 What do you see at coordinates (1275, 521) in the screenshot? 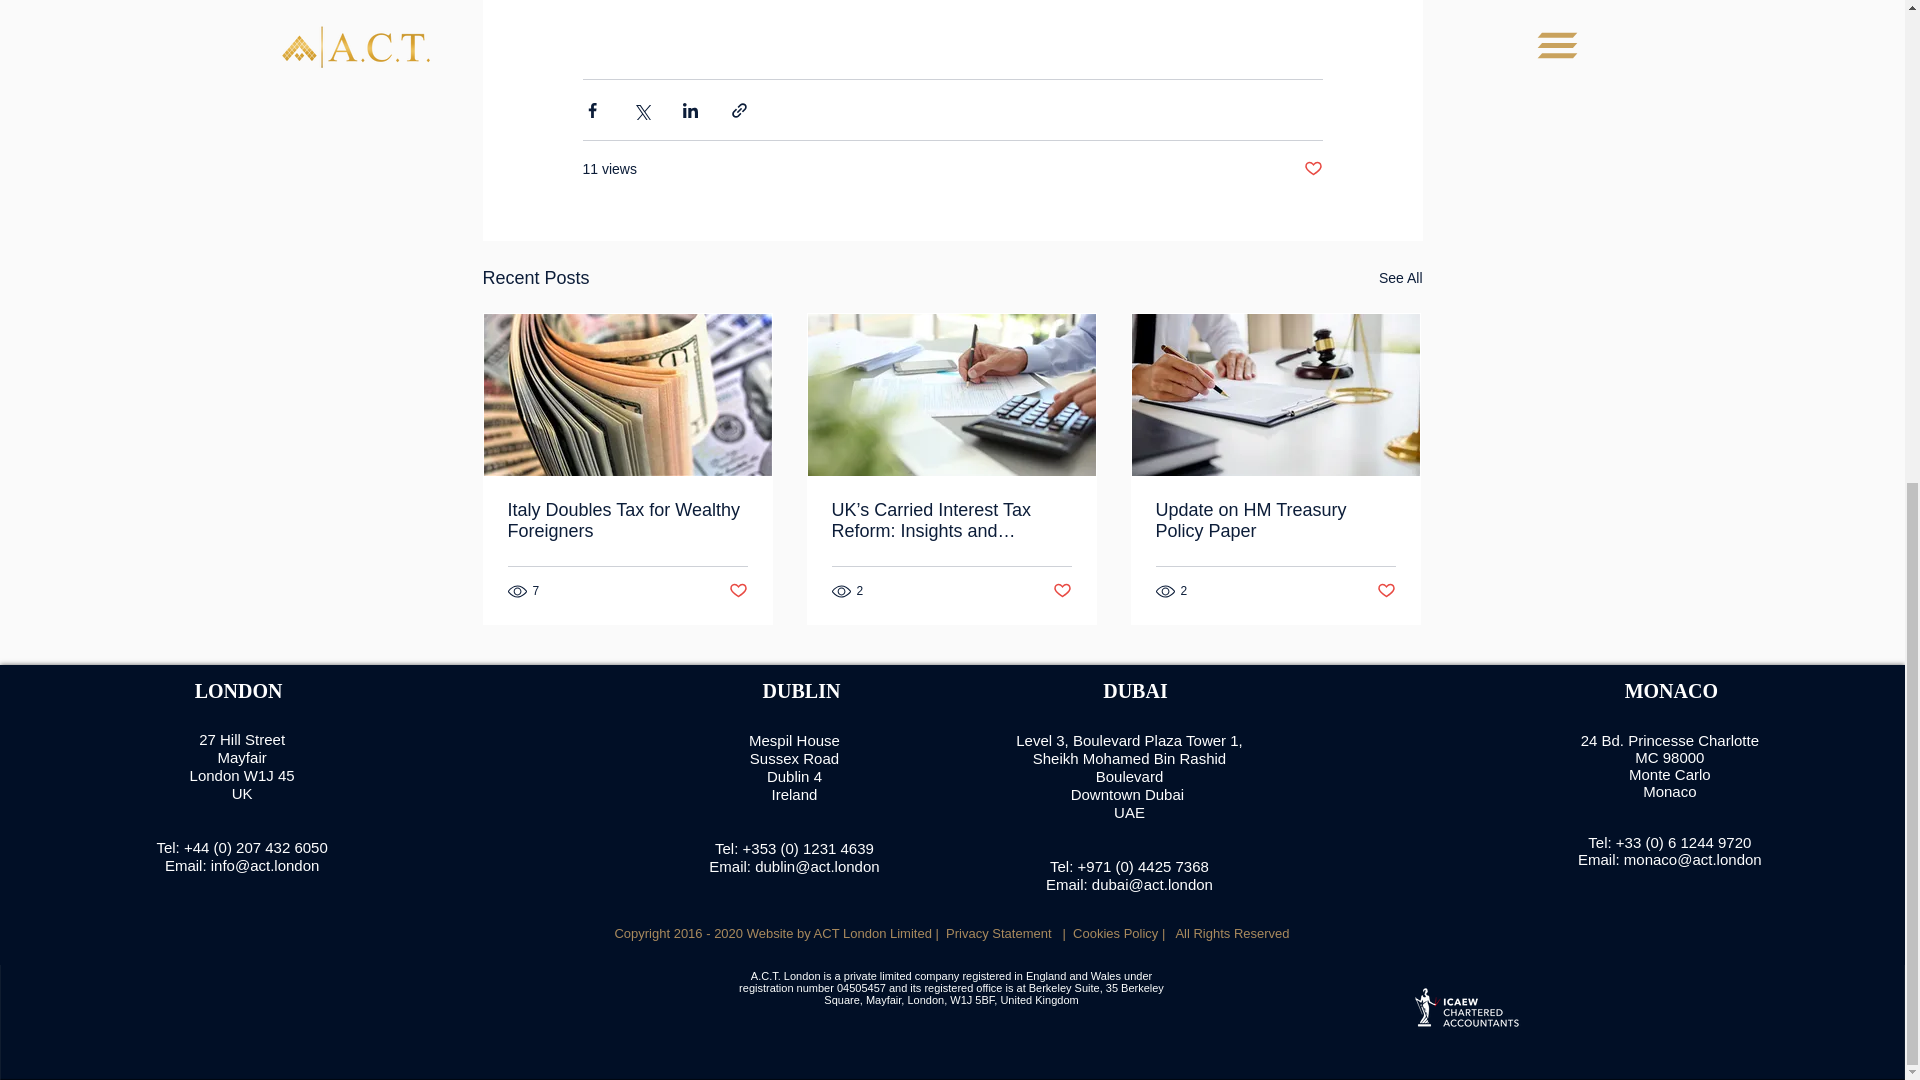
I see `Update on HM Treasury Policy Paper` at bounding box center [1275, 521].